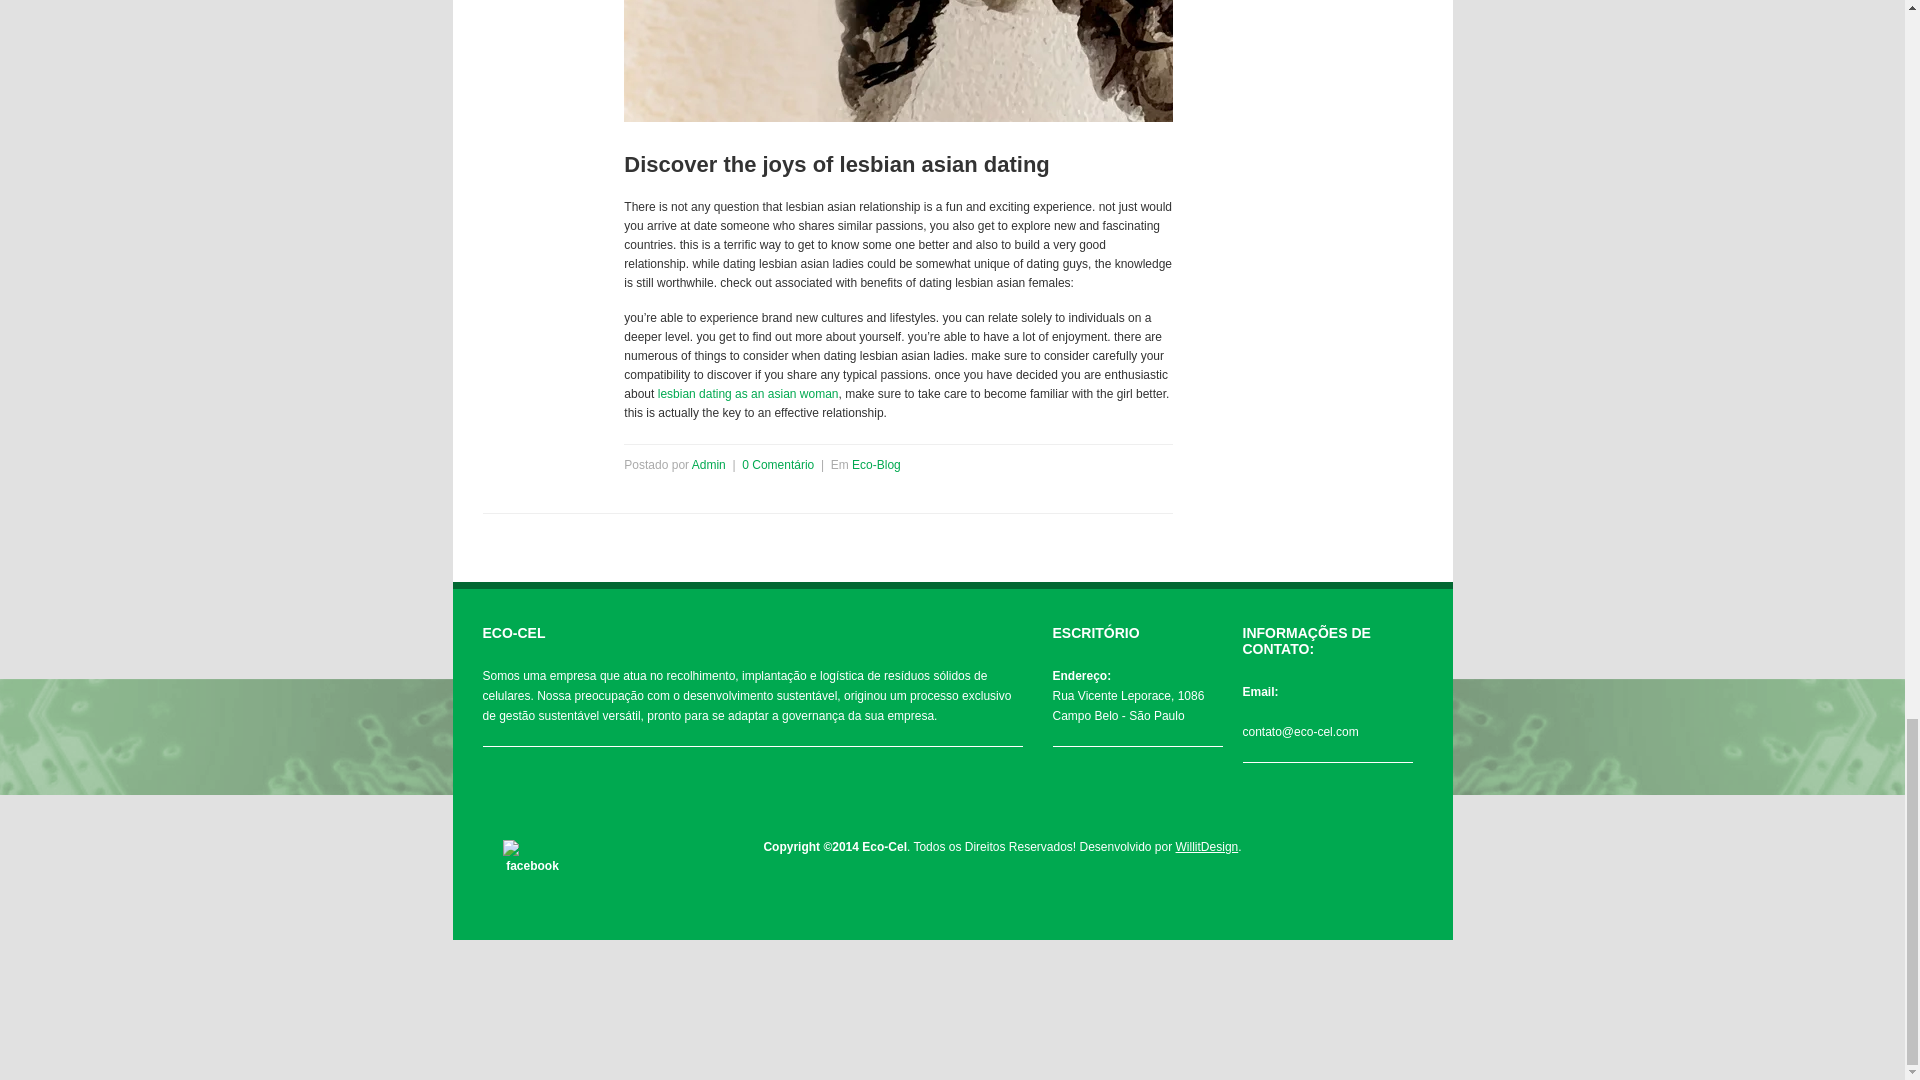 Image resolution: width=1920 pixels, height=1080 pixels. What do you see at coordinates (708, 464) in the screenshot?
I see `Admin` at bounding box center [708, 464].